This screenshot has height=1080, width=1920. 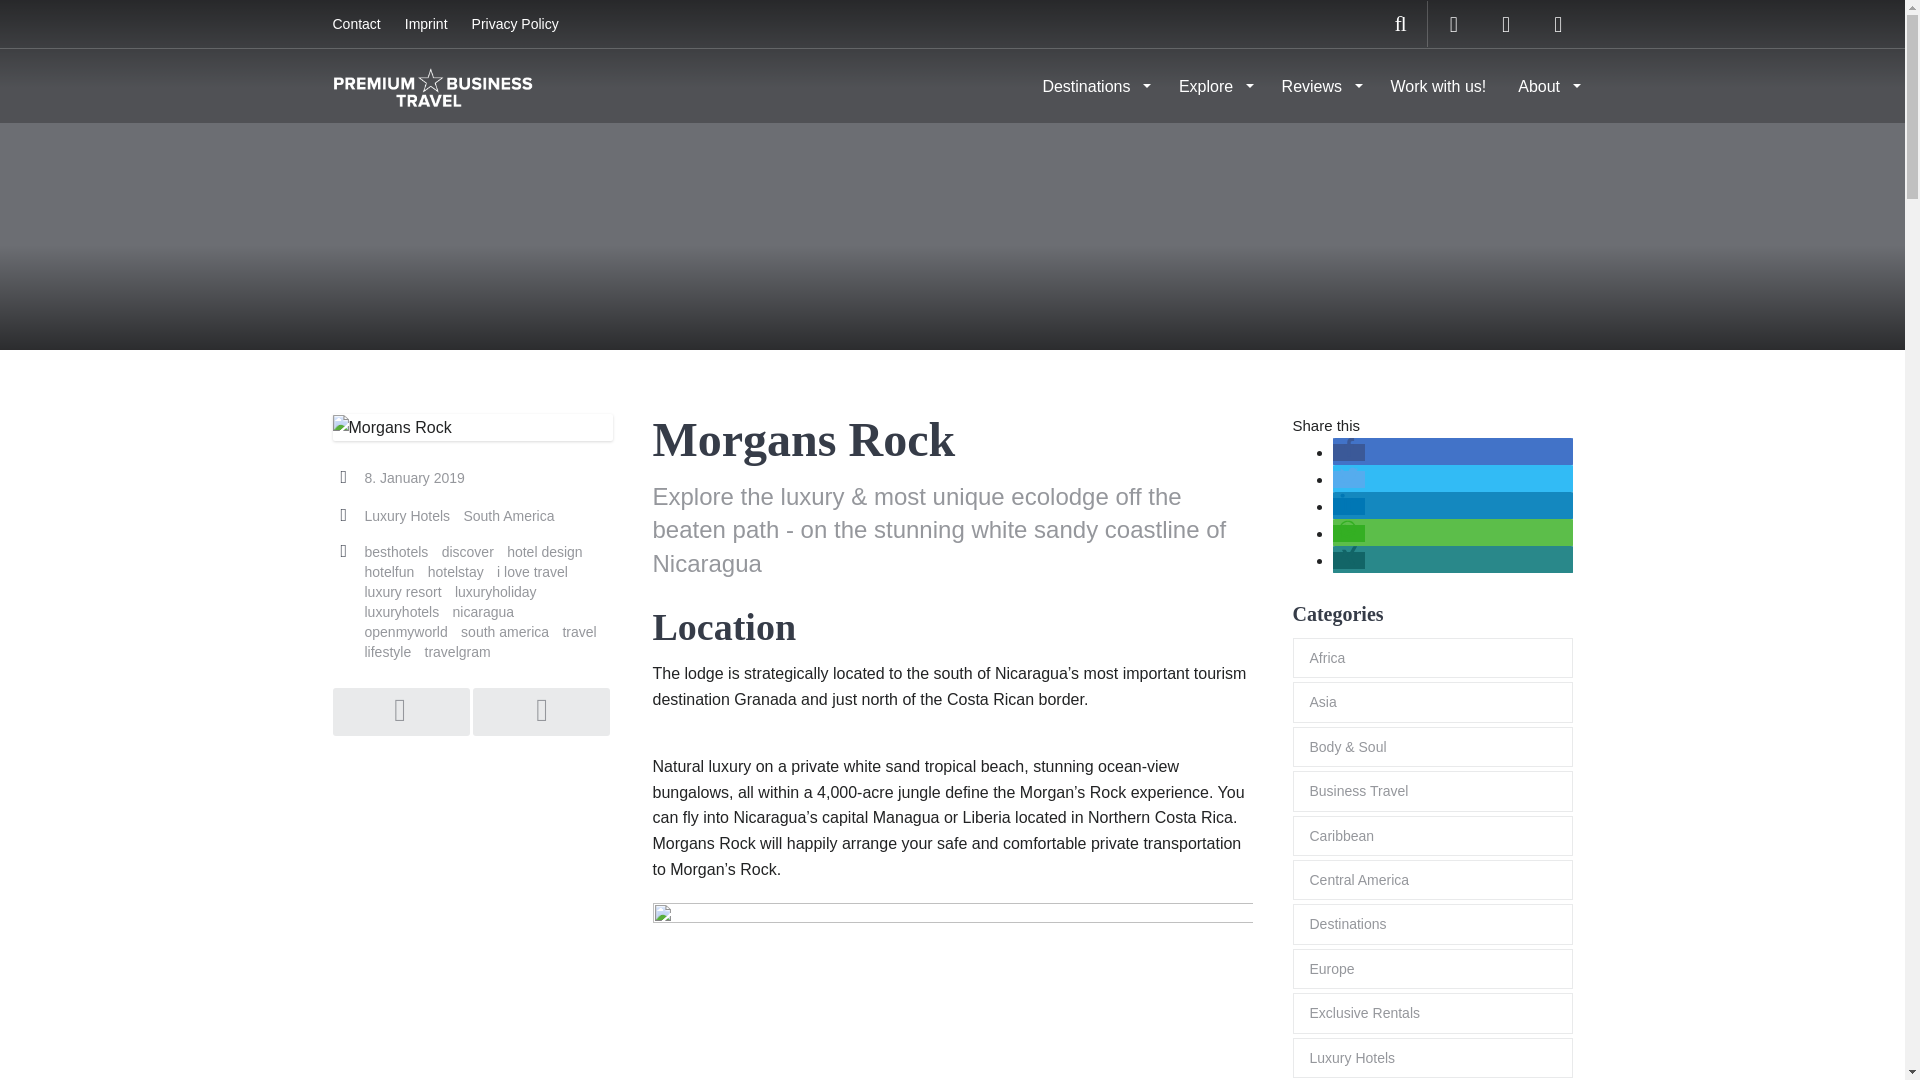 What do you see at coordinates (1546, 86) in the screenshot?
I see `About` at bounding box center [1546, 86].